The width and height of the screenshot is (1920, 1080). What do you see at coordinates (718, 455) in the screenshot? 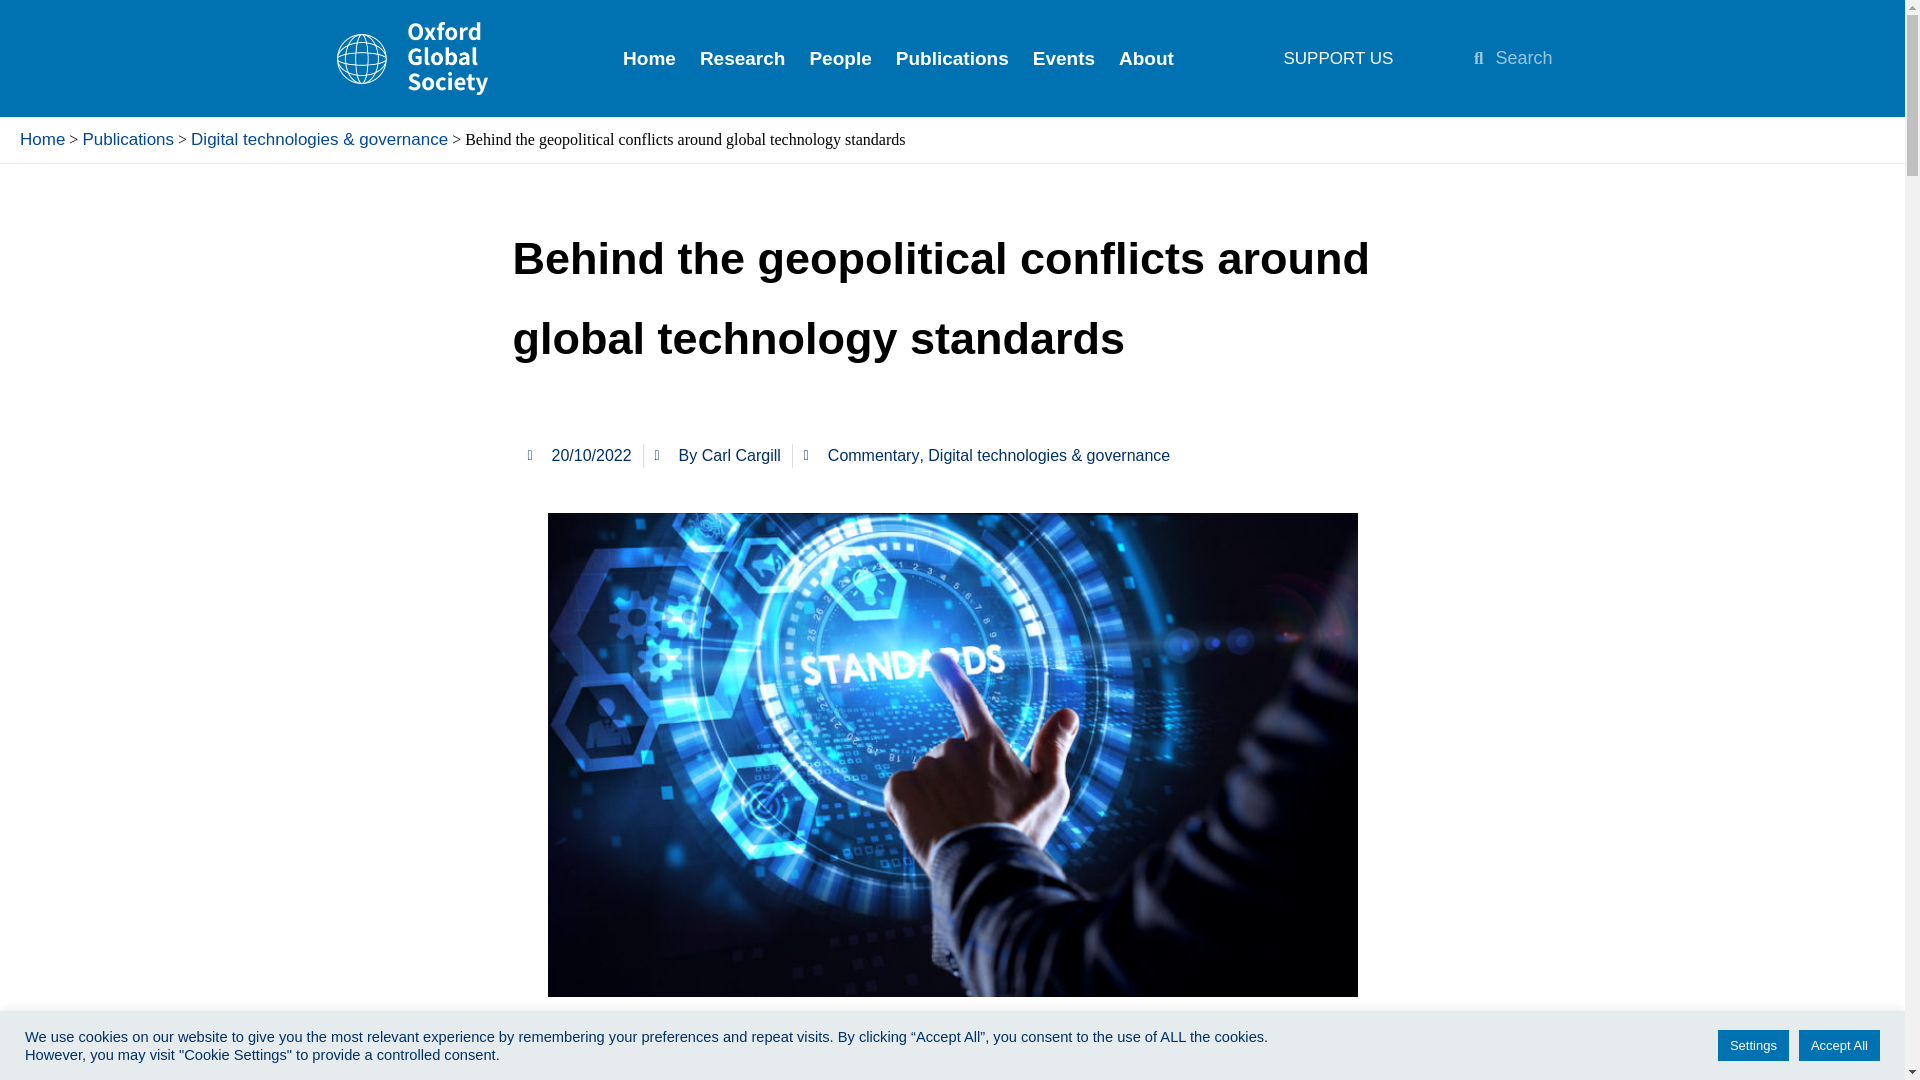
I see `By Carl Cargill` at bounding box center [718, 455].